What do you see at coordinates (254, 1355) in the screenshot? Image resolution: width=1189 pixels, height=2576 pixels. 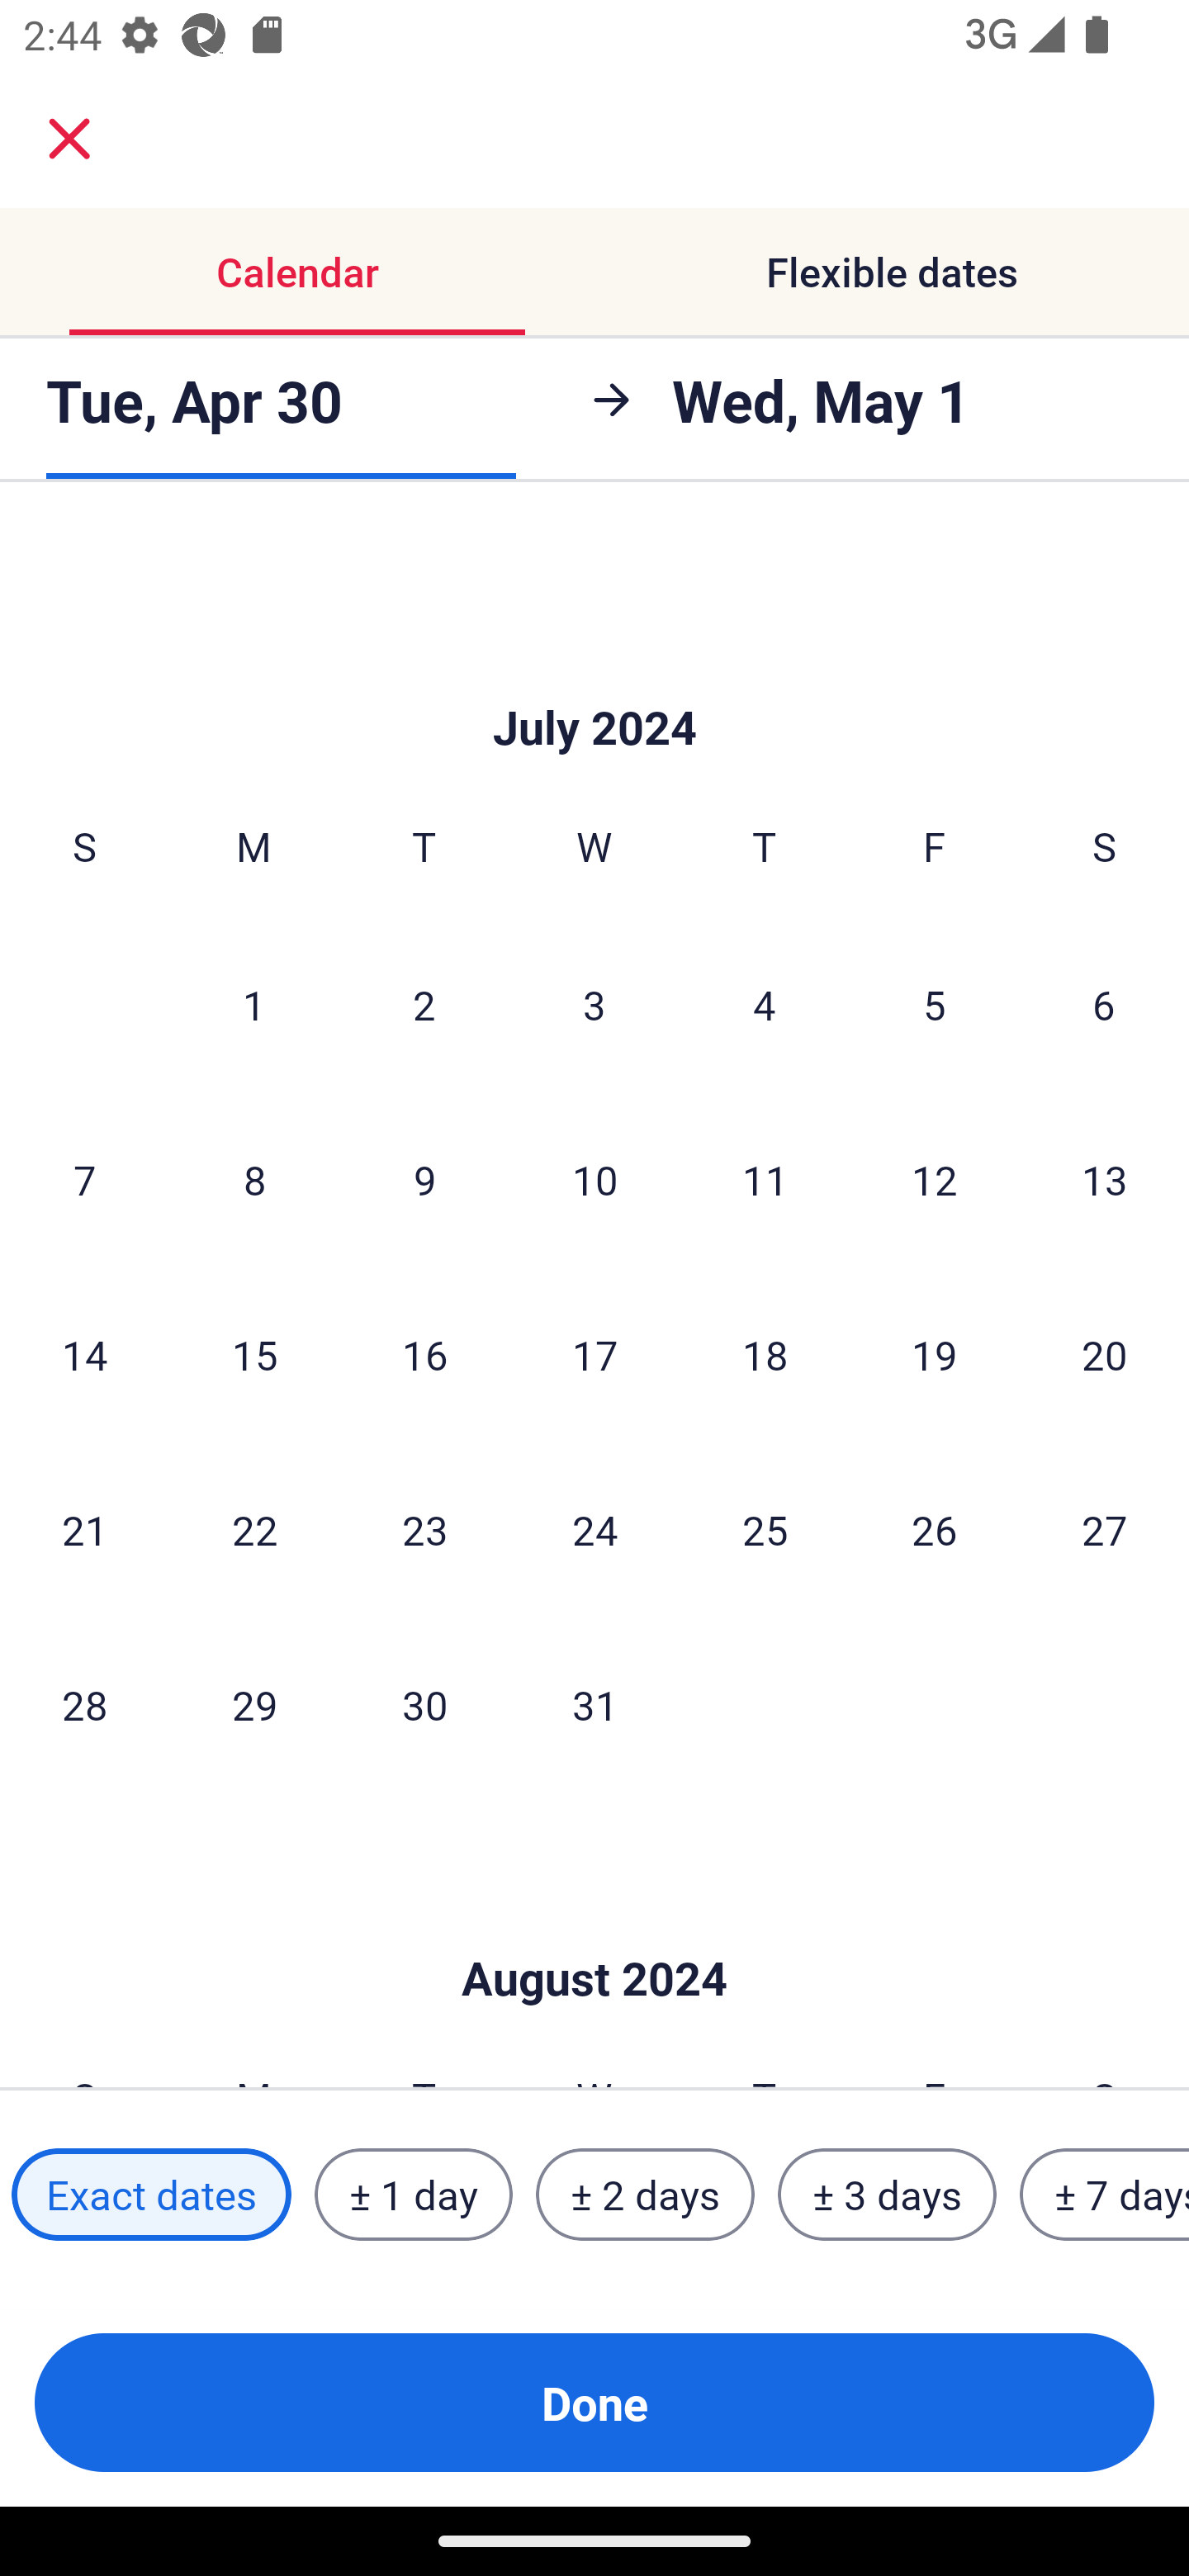 I see `15 Monday, July 15, 2024` at bounding box center [254, 1355].